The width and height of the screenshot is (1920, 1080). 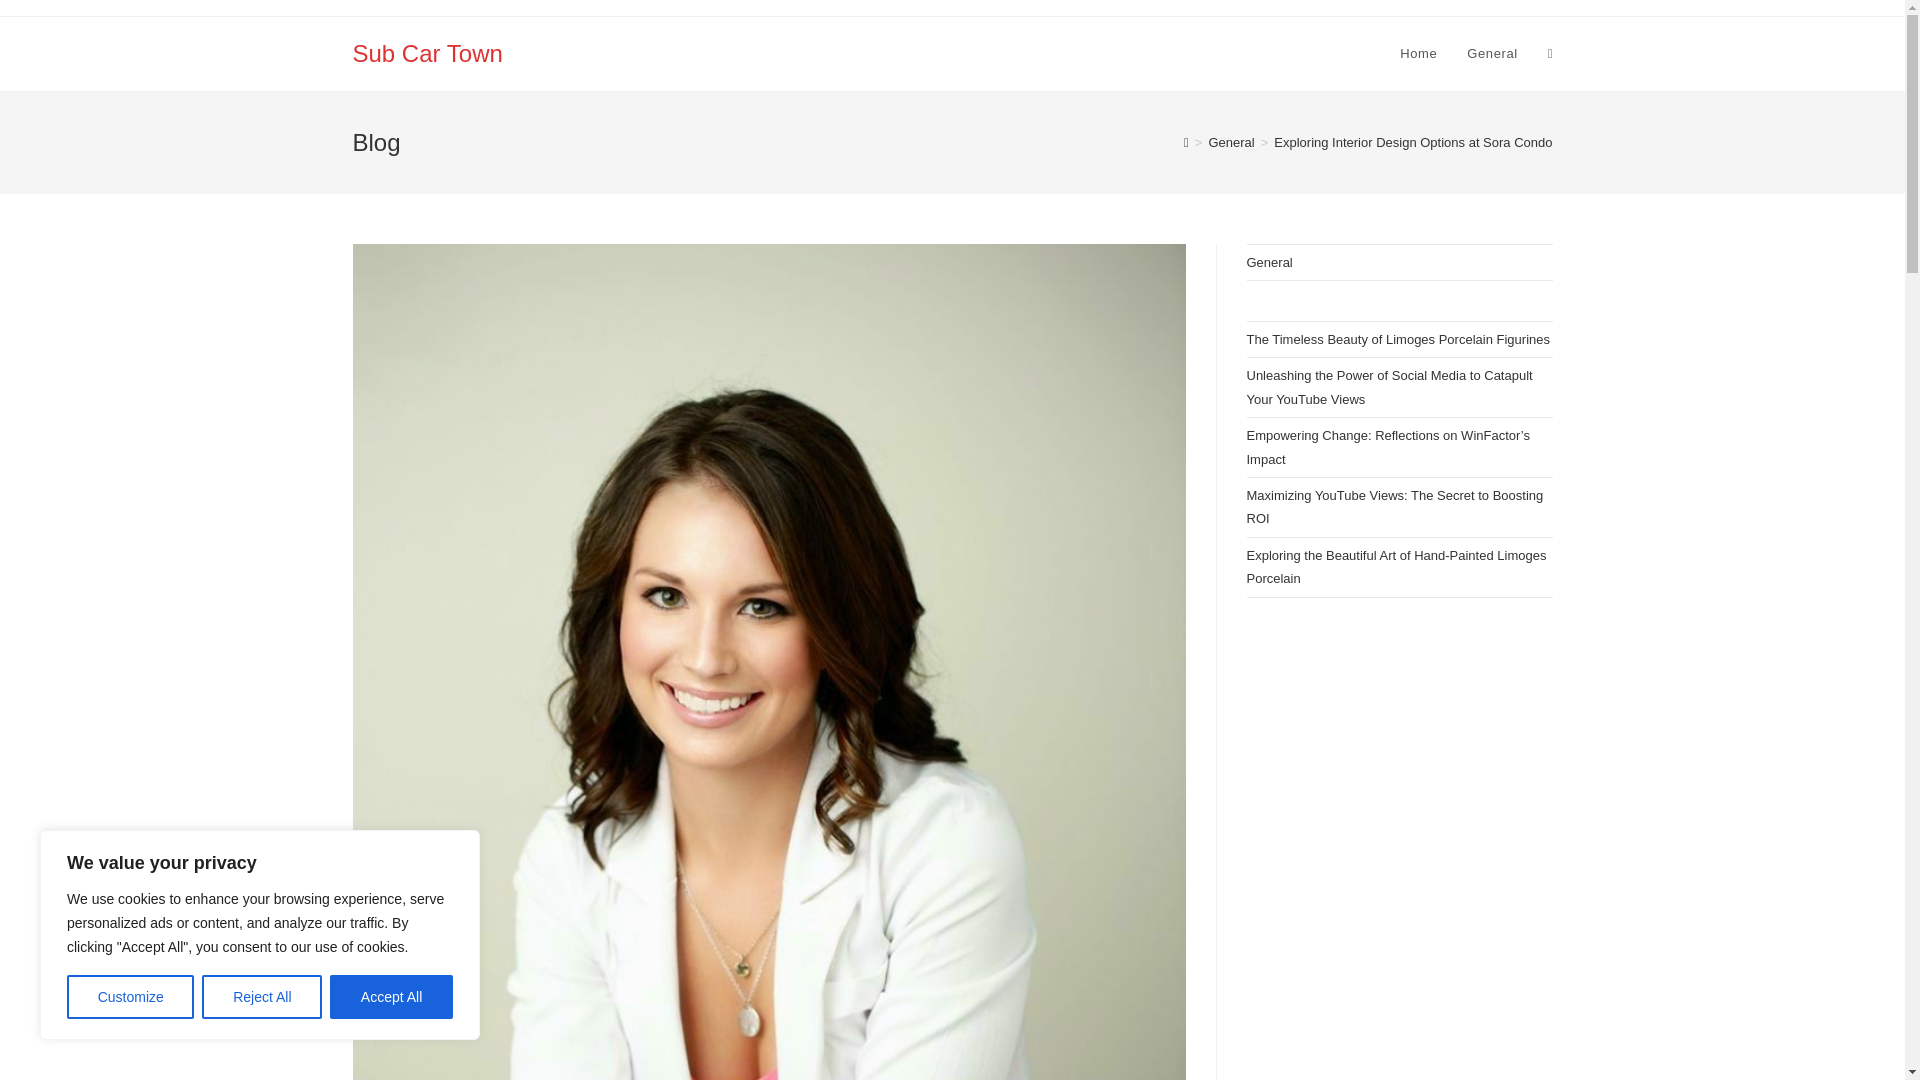 What do you see at coordinates (1492, 54) in the screenshot?
I see `General` at bounding box center [1492, 54].